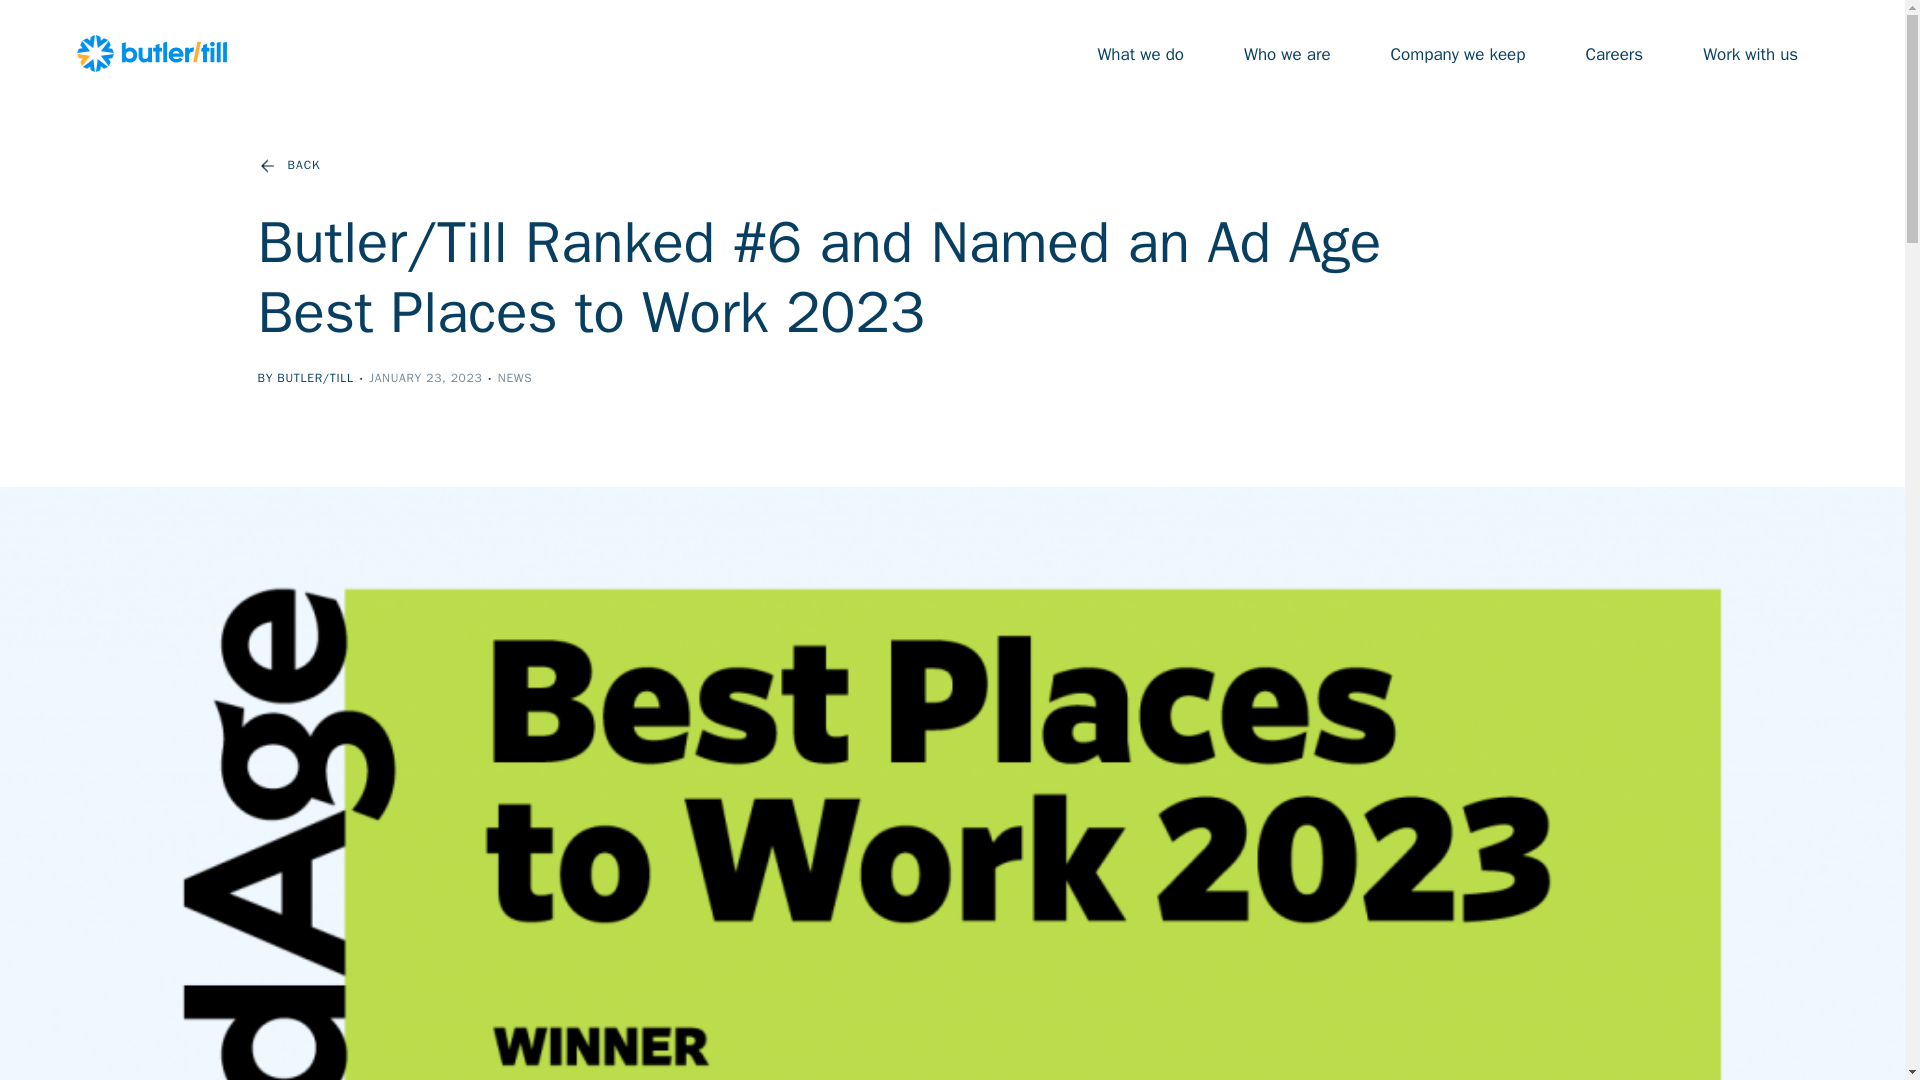 This screenshot has width=1920, height=1080. What do you see at coordinates (515, 378) in the screenshot?
I see `NEWS` at bounding box center [515, 378].